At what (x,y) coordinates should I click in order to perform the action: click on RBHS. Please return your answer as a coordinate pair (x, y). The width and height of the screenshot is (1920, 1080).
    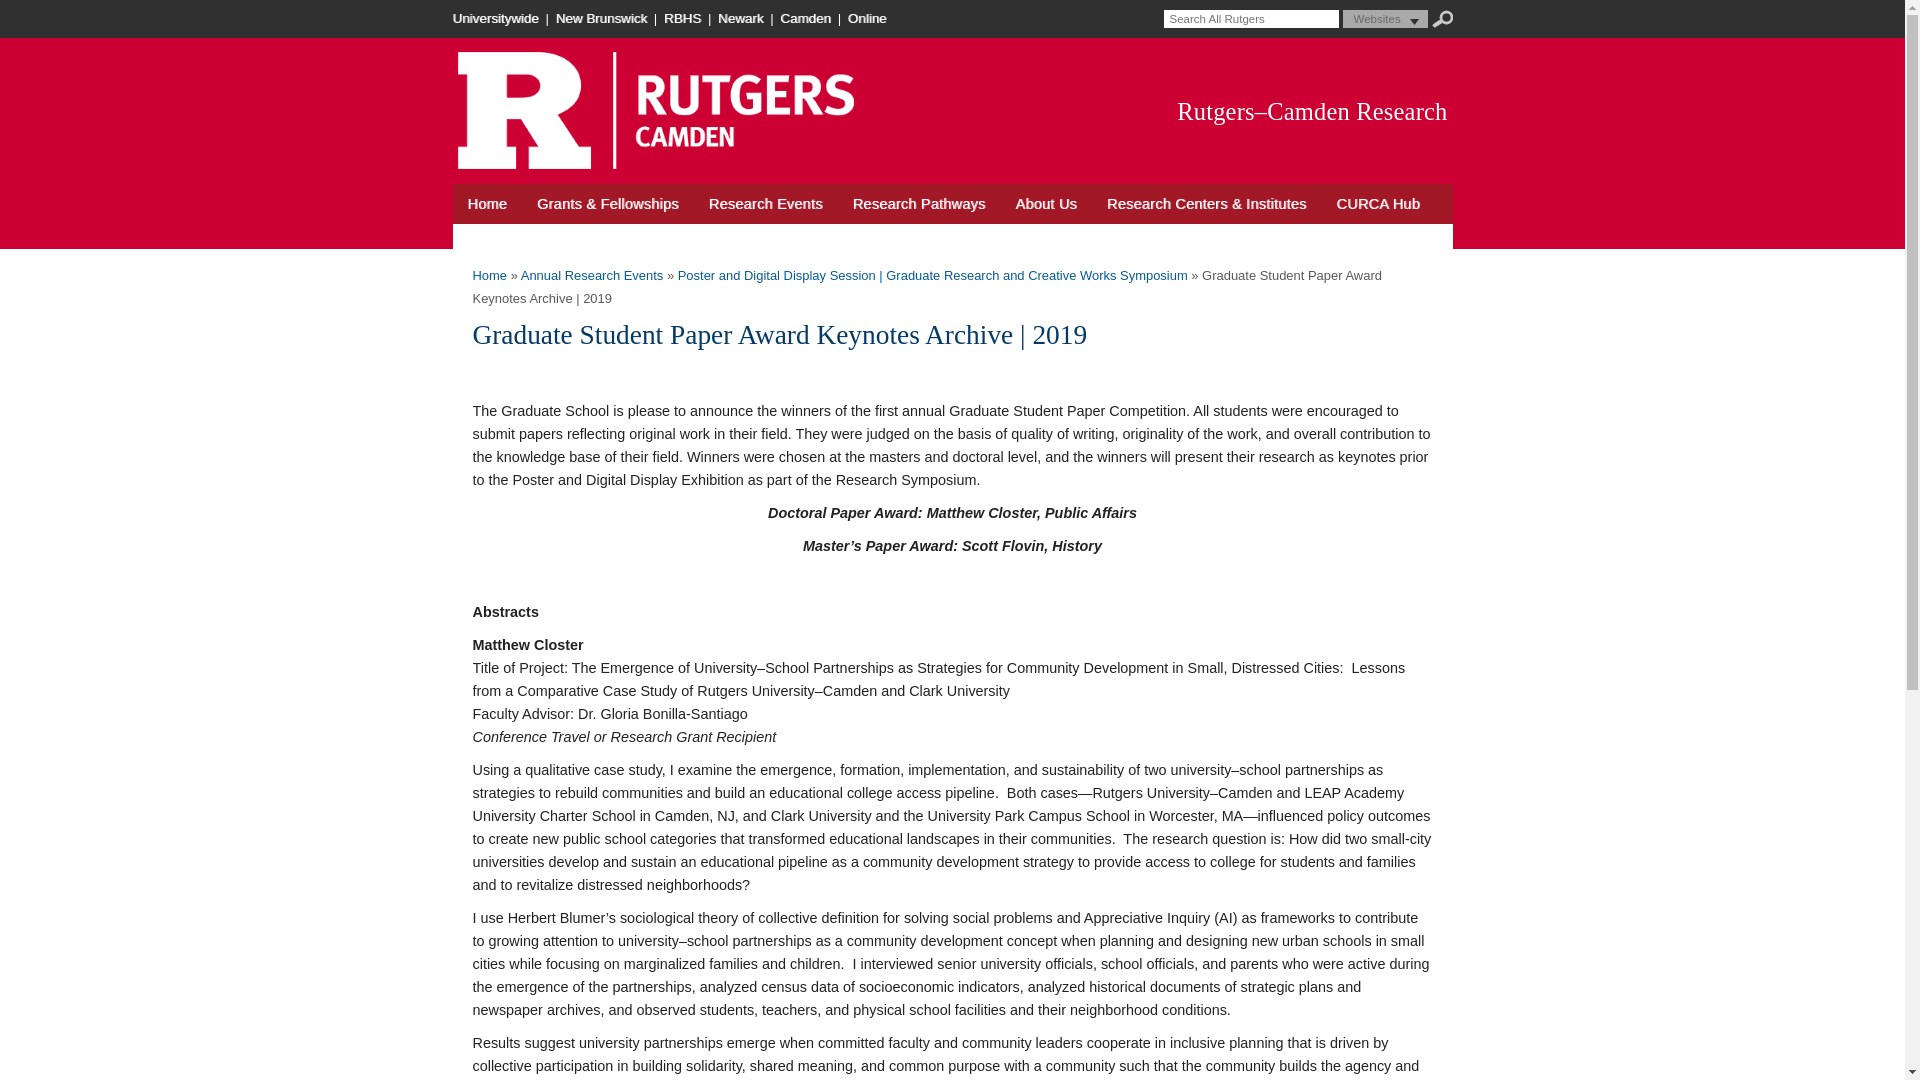
    Looking at the image, I should click on (684, 18).